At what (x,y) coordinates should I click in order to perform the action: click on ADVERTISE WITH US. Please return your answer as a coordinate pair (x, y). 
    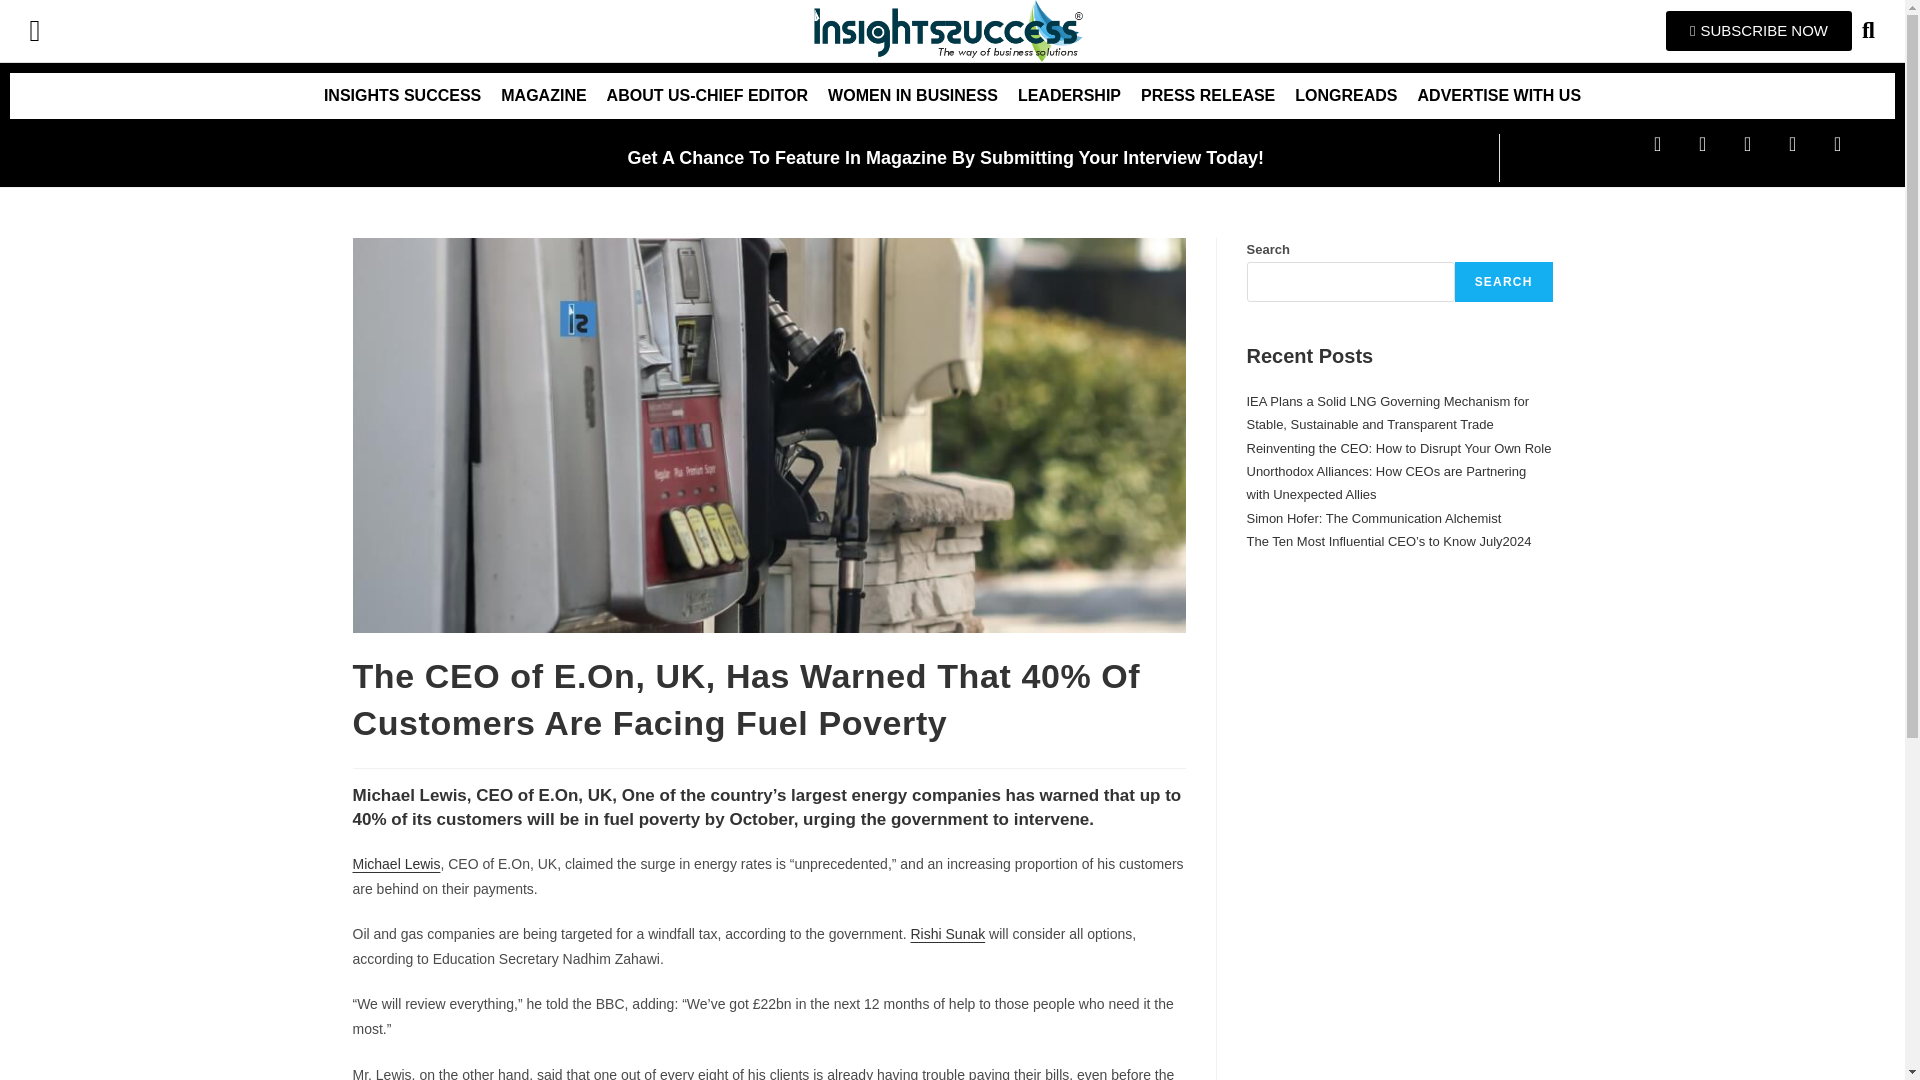
    Looking at the image, I should click on (1499, 96).